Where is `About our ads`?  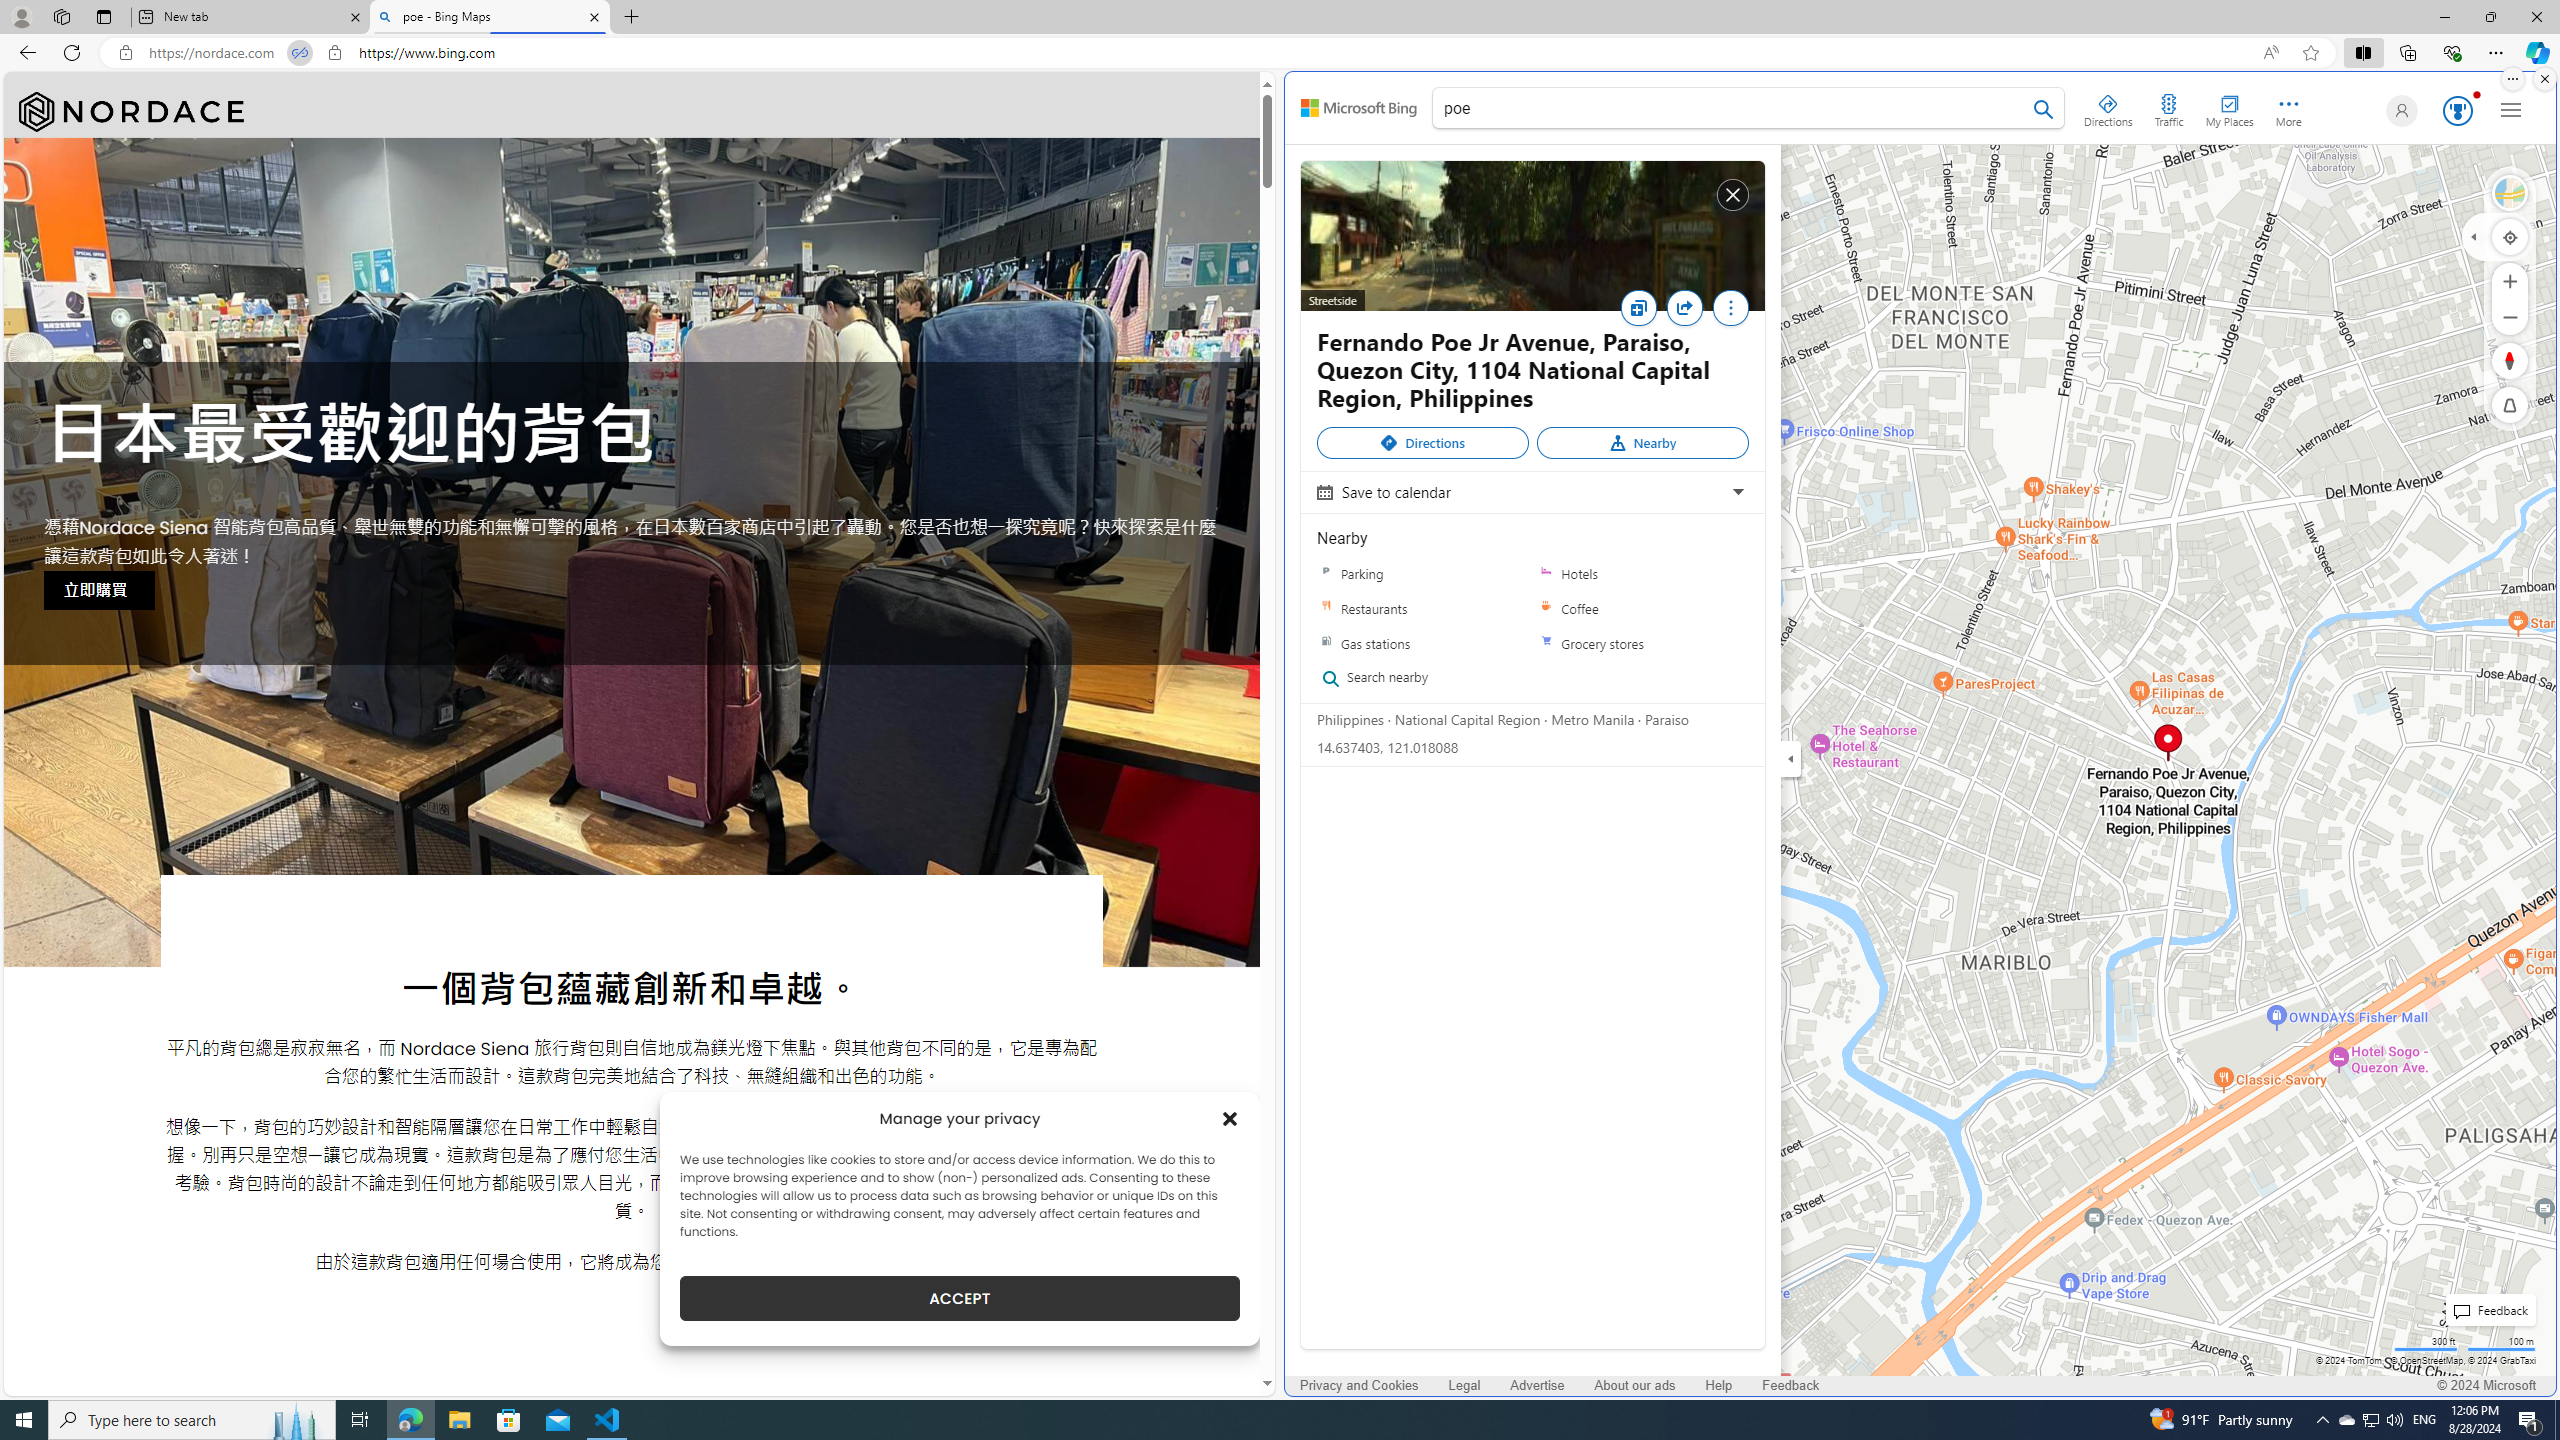 About our ads is located at coordinates (1635, 1385).